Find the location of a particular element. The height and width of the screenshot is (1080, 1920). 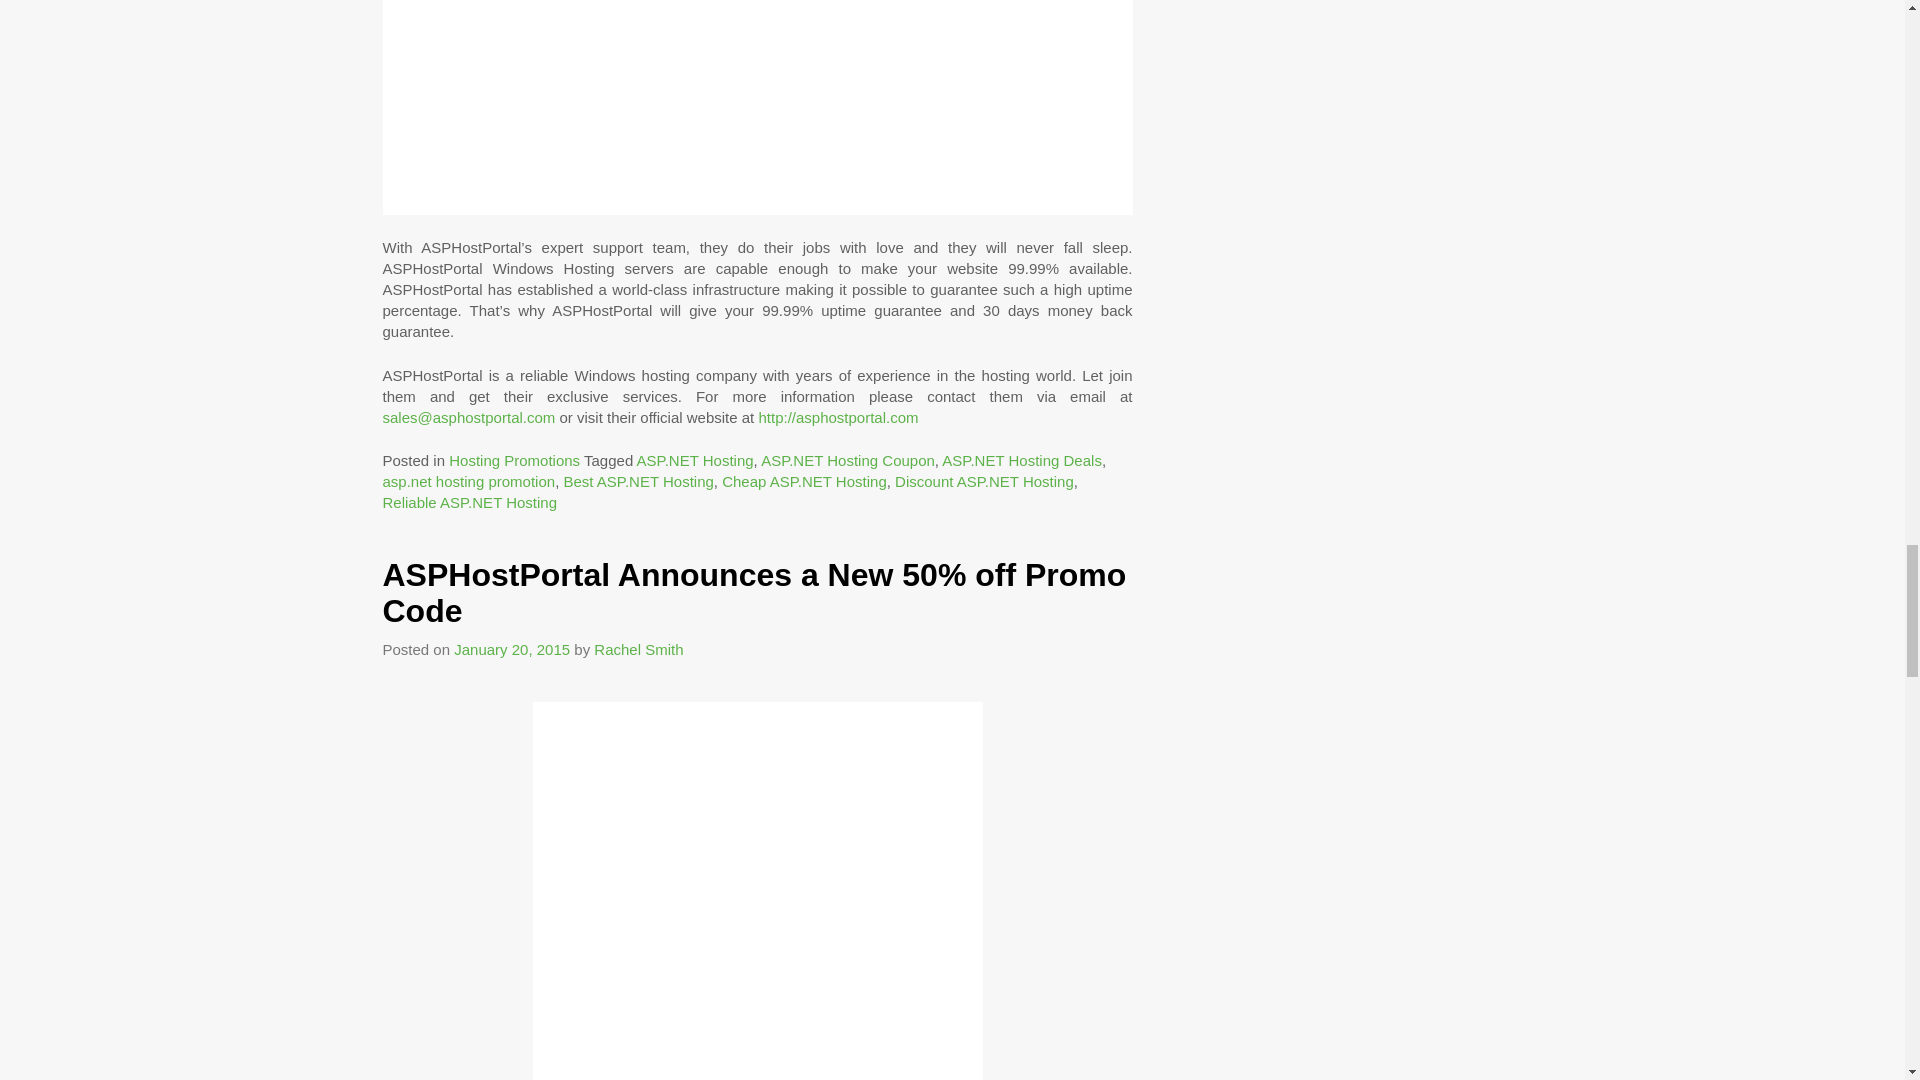

ASP.NET Hosting Deals is located at coordinates (1022, 460).